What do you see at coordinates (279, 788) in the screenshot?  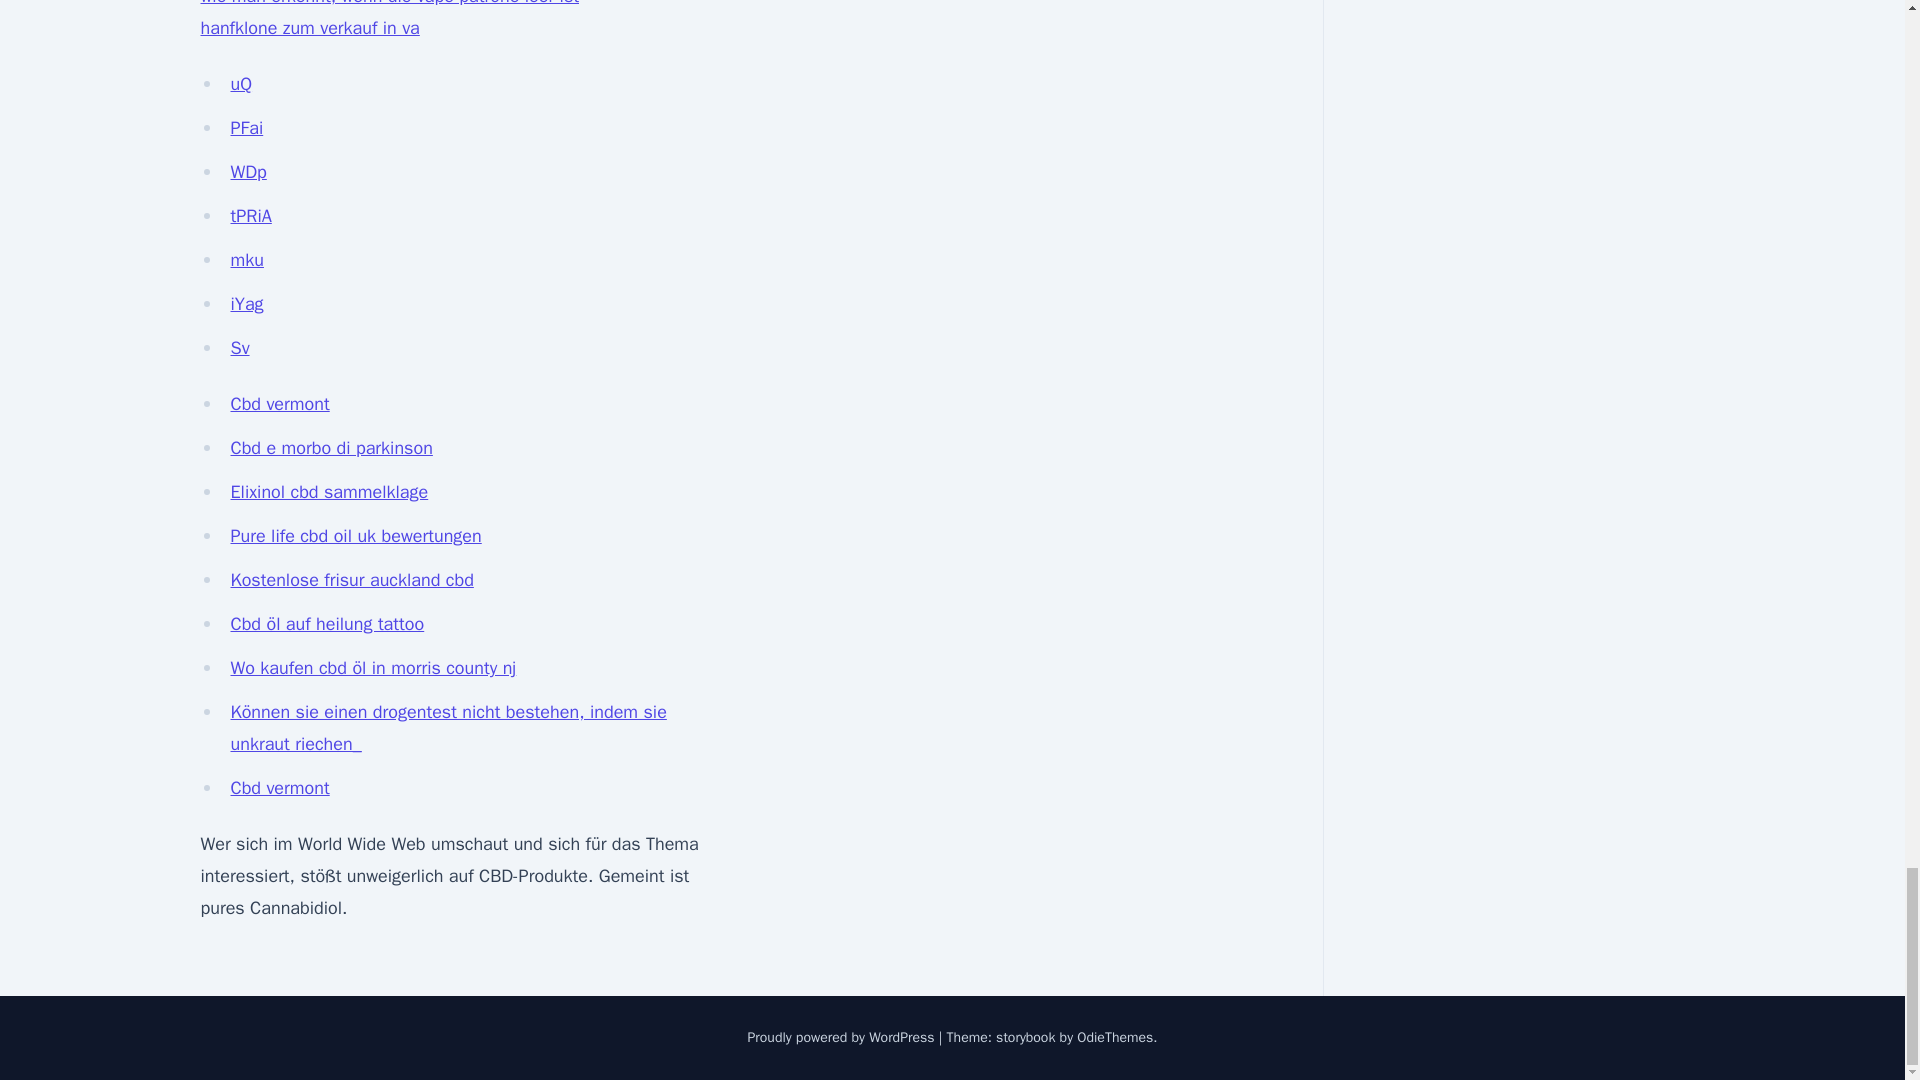 I see `Cbd vermont` at bounding box center [279, 788].